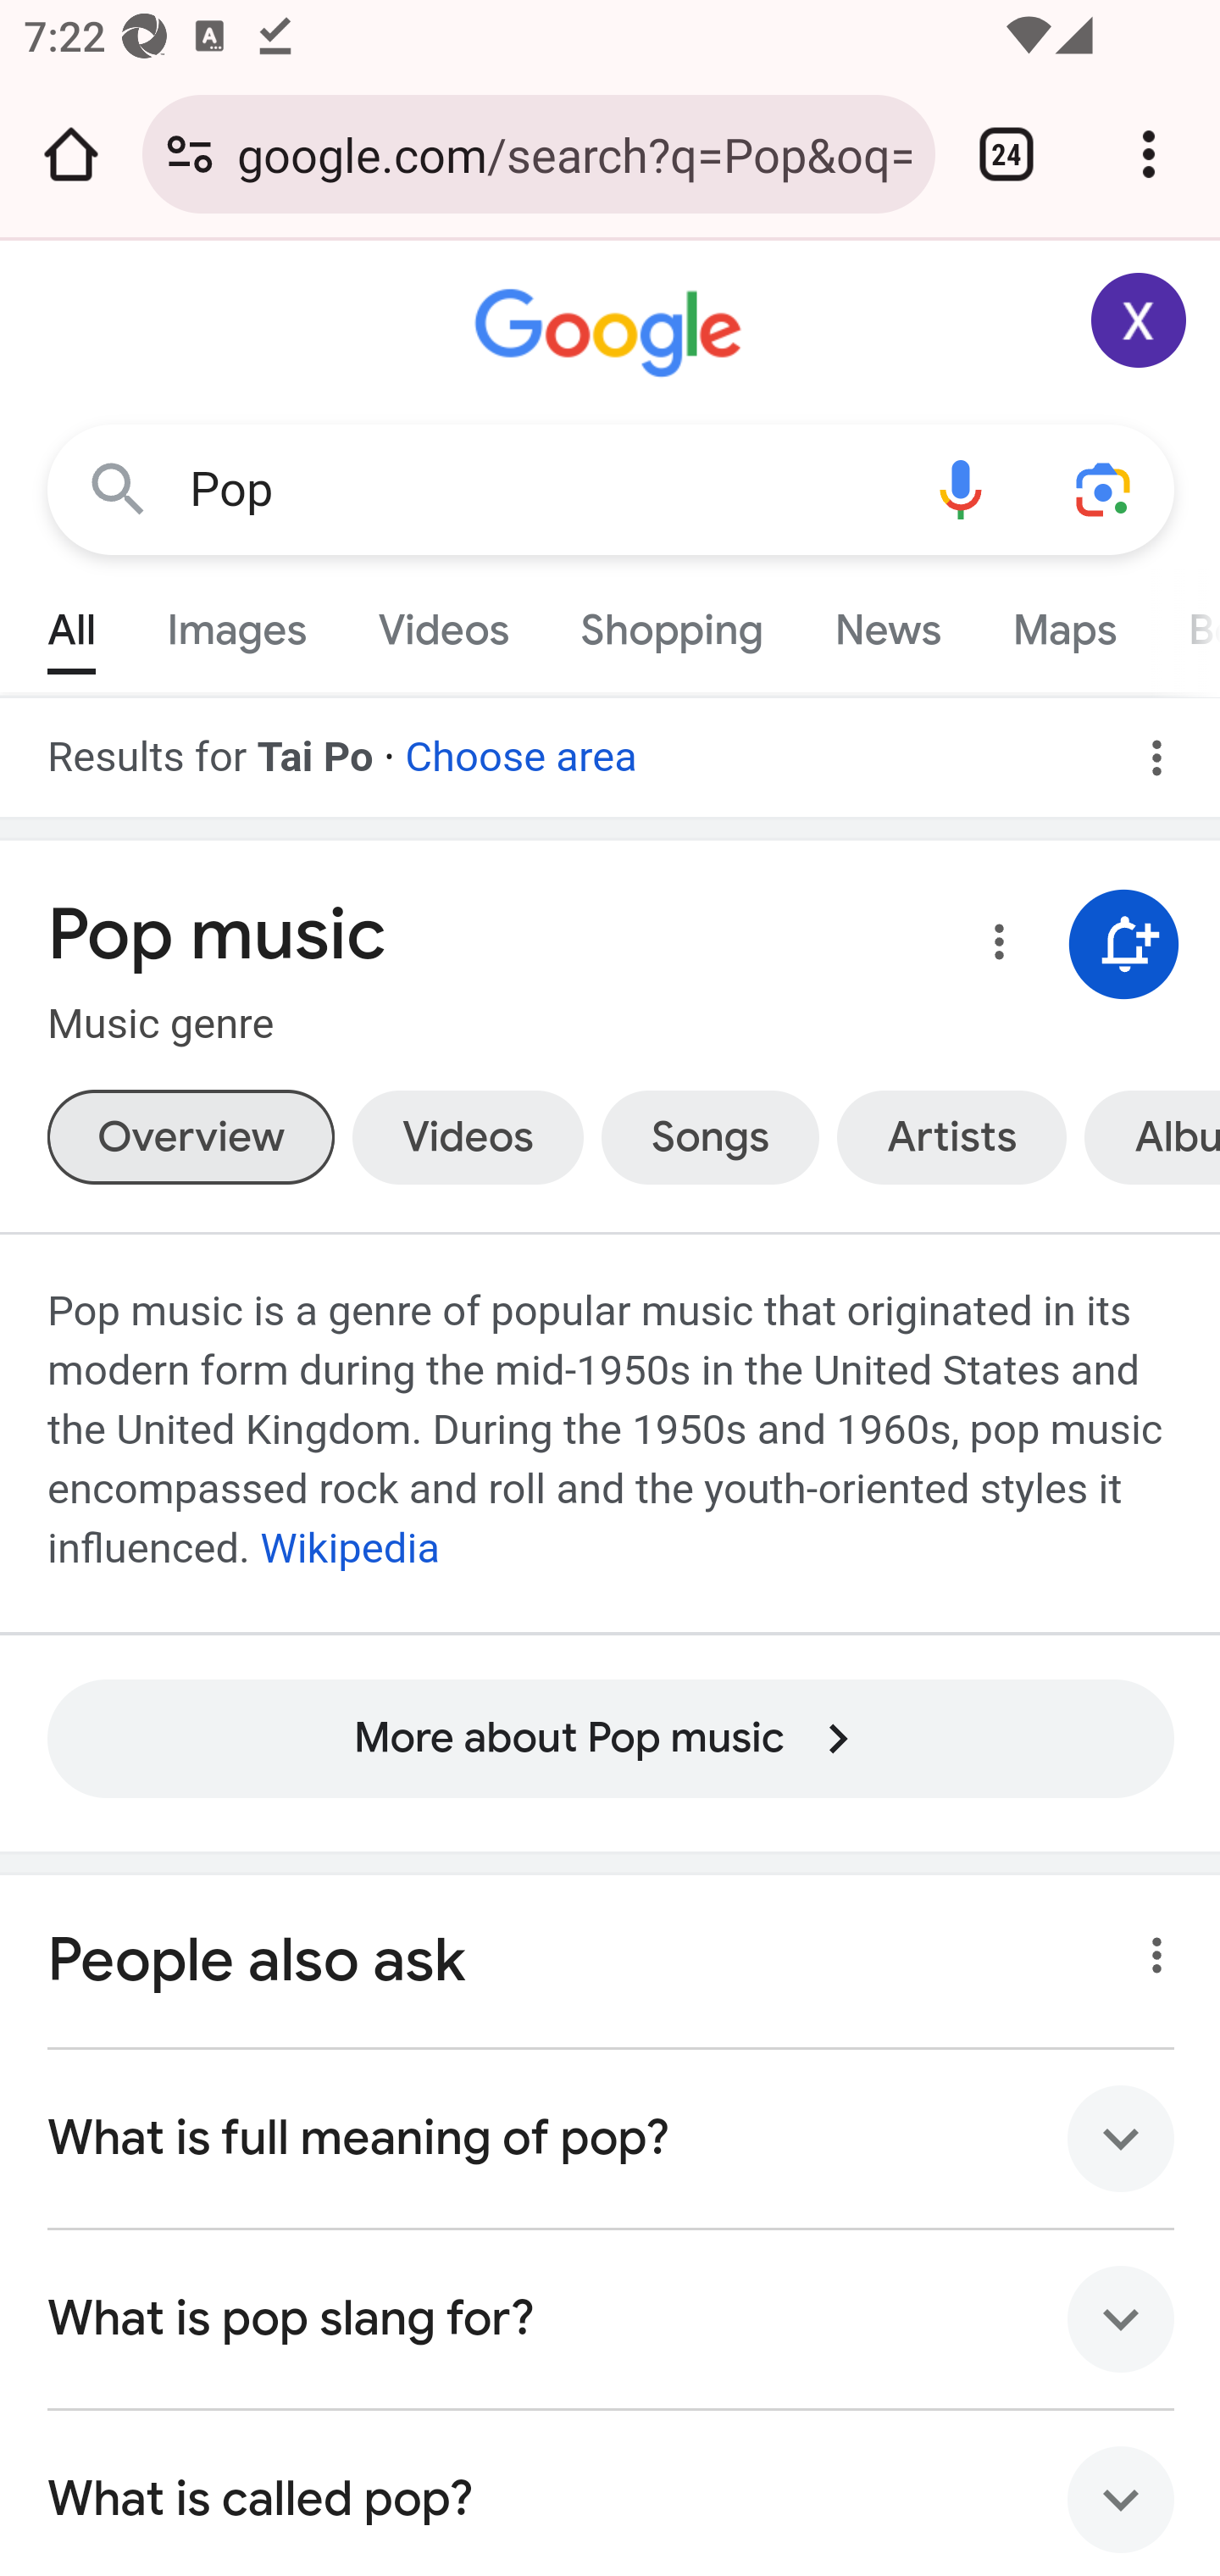  I want to click on Google Search, so click(119, 488).